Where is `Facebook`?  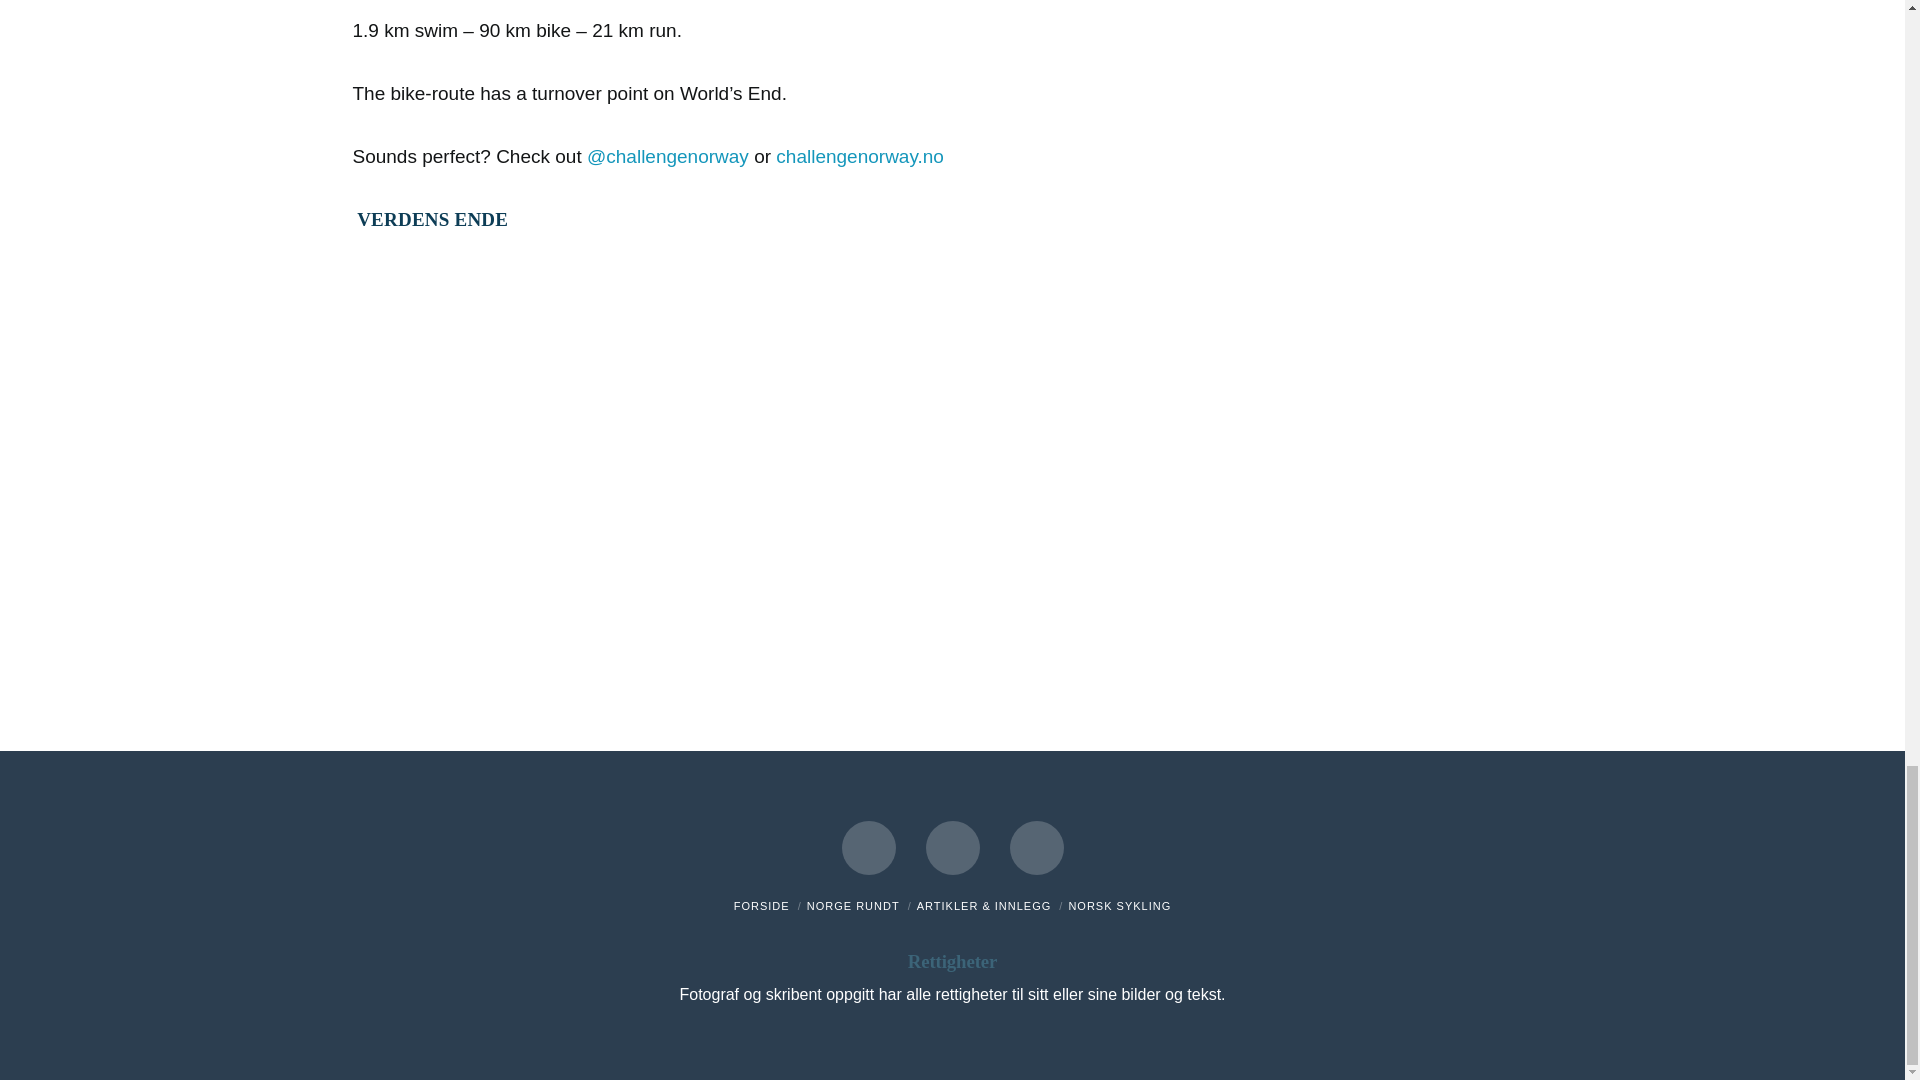
Facebook is located at coordinates (869, 847).